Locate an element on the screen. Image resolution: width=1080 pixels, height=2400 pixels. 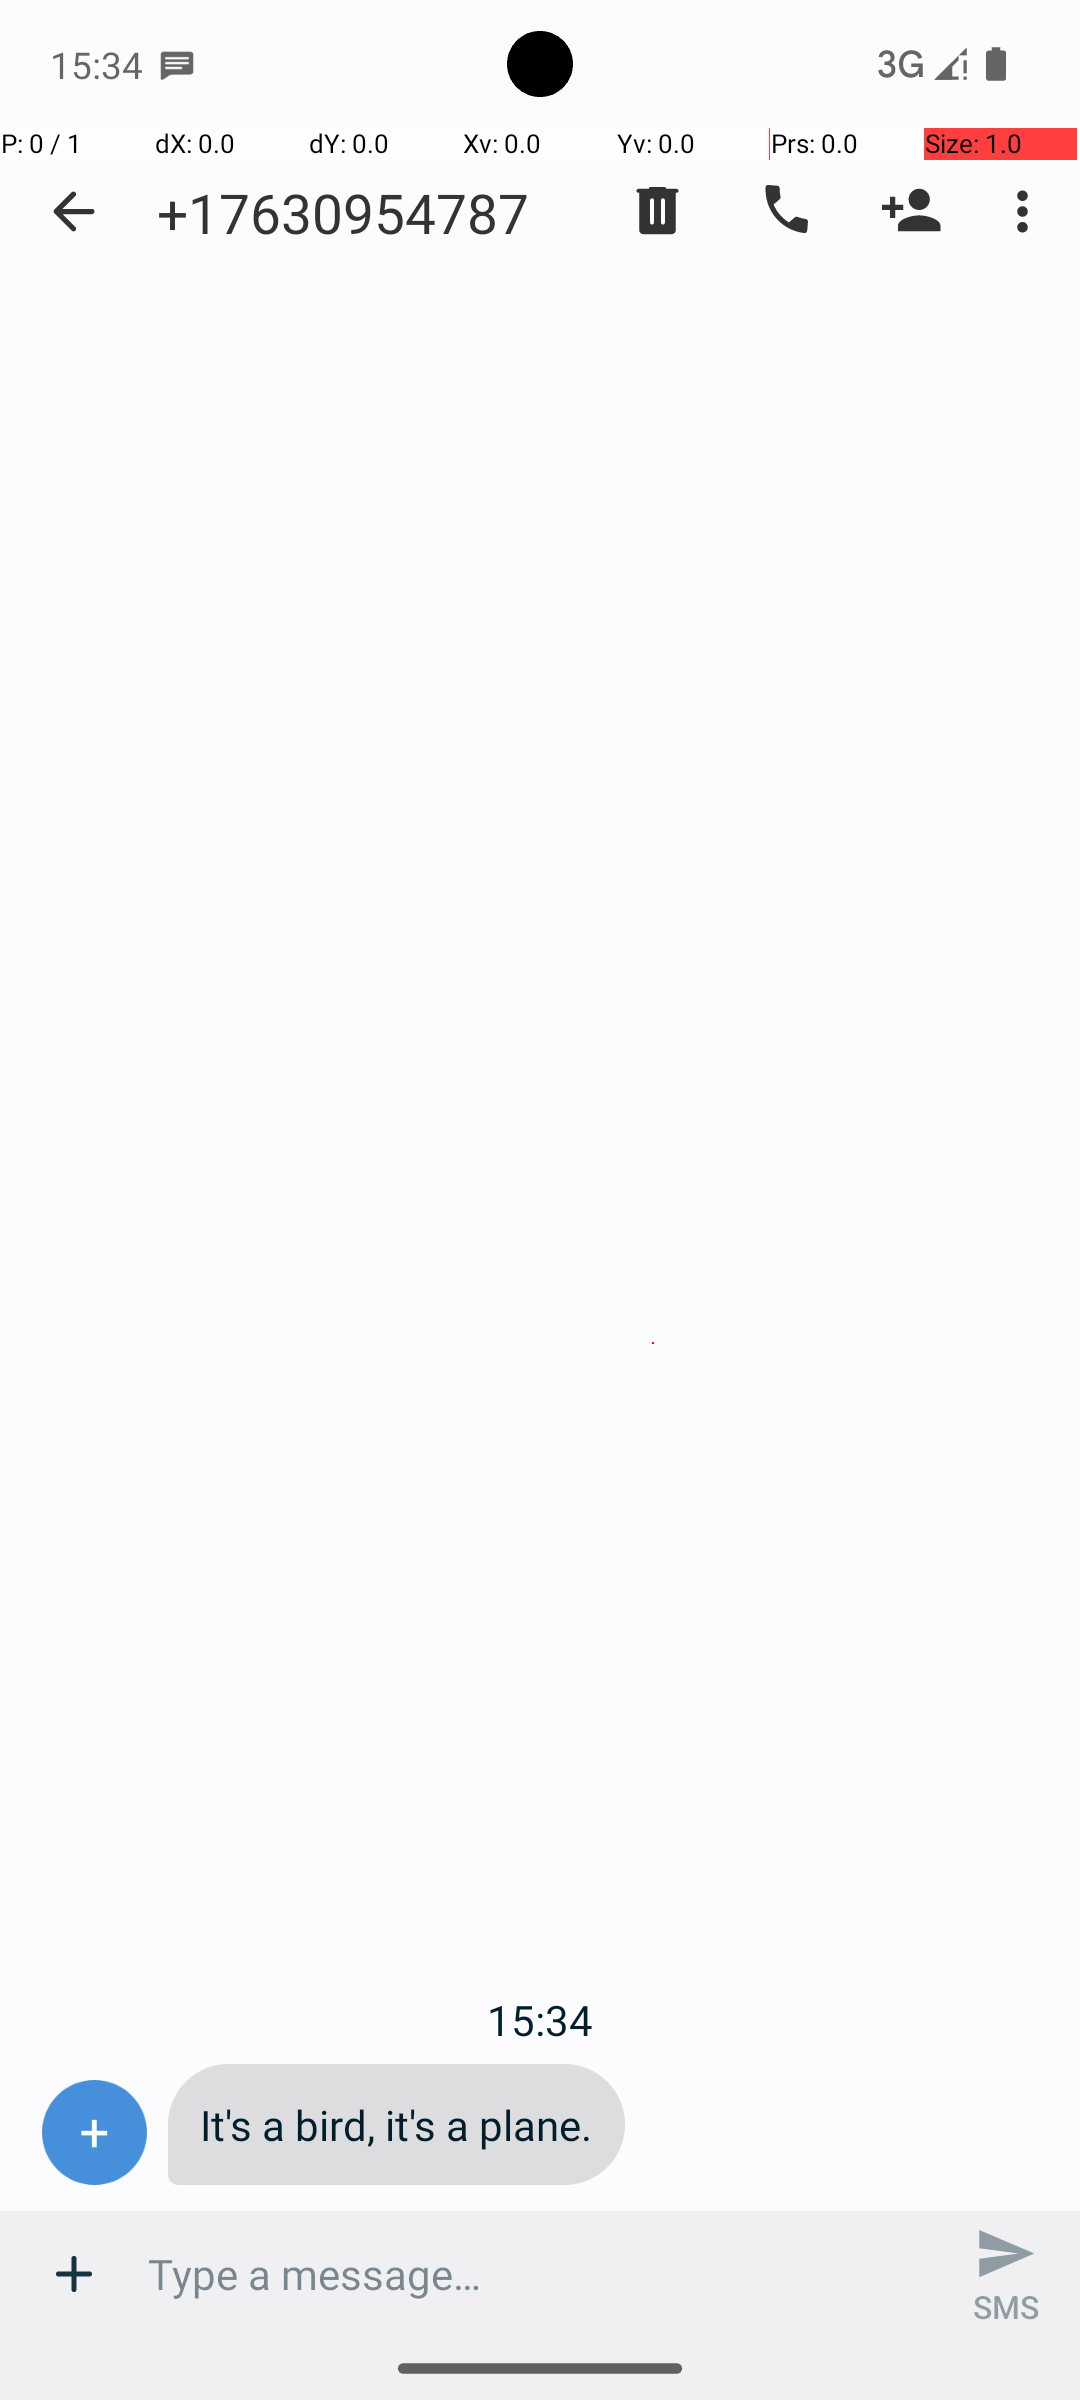
+17630954787 is located at coordinates (343, 212).